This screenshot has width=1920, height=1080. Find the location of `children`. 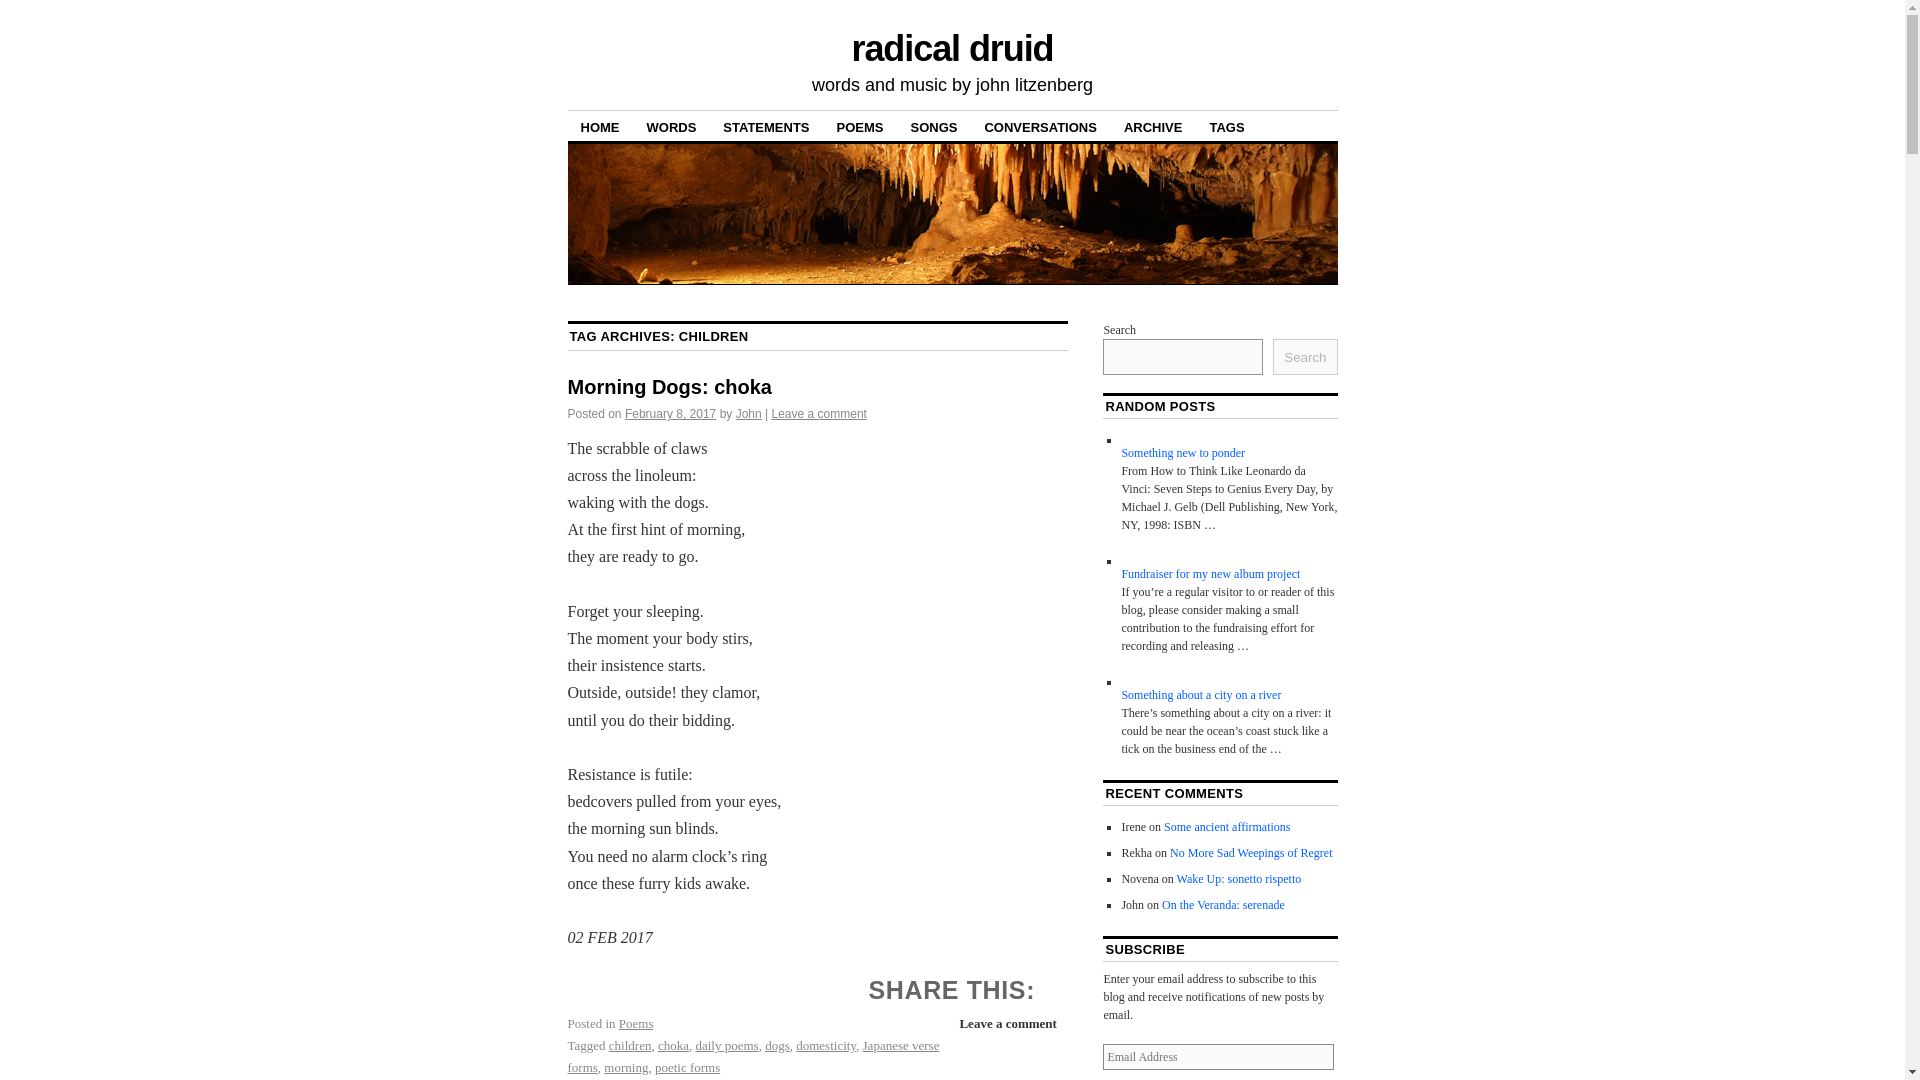

children is located at coordinates (630, 1045).